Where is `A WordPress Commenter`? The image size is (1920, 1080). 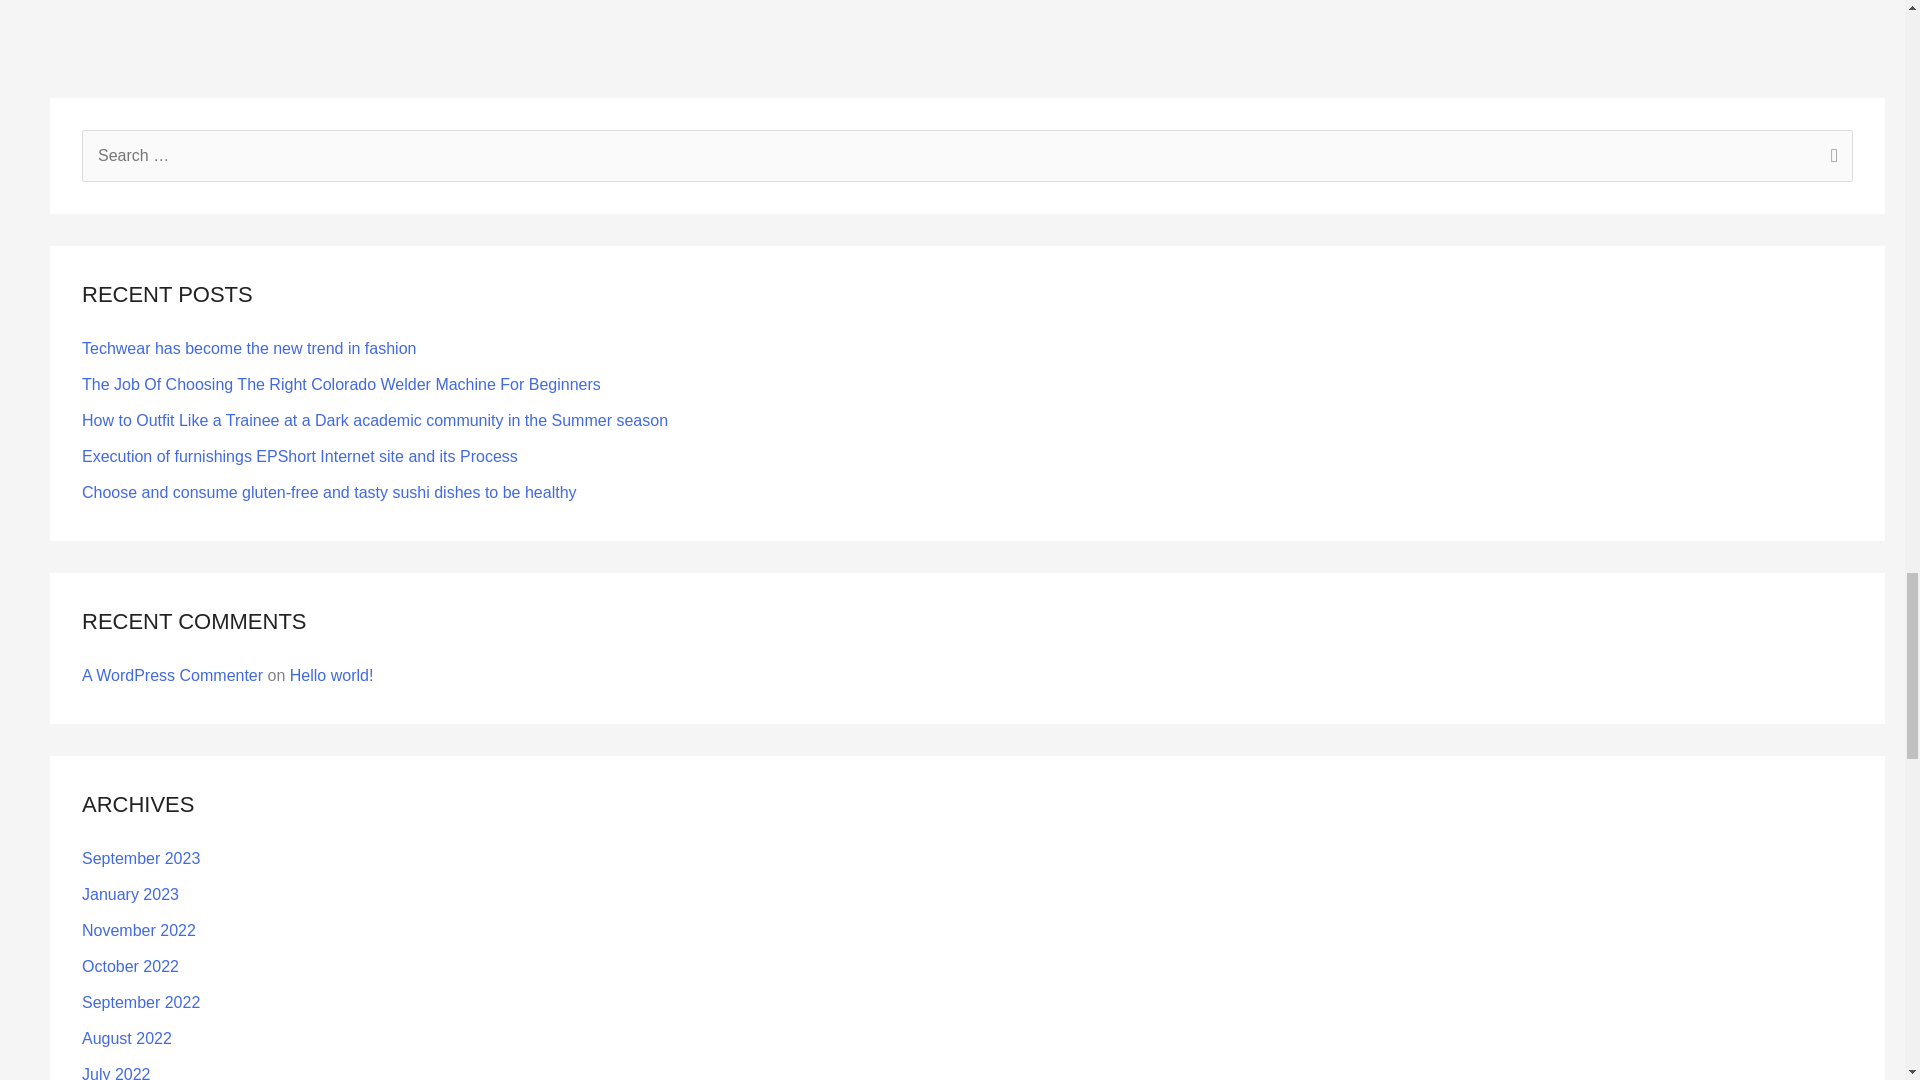 A WordPress Commenter is located at coordinates (172, 675).